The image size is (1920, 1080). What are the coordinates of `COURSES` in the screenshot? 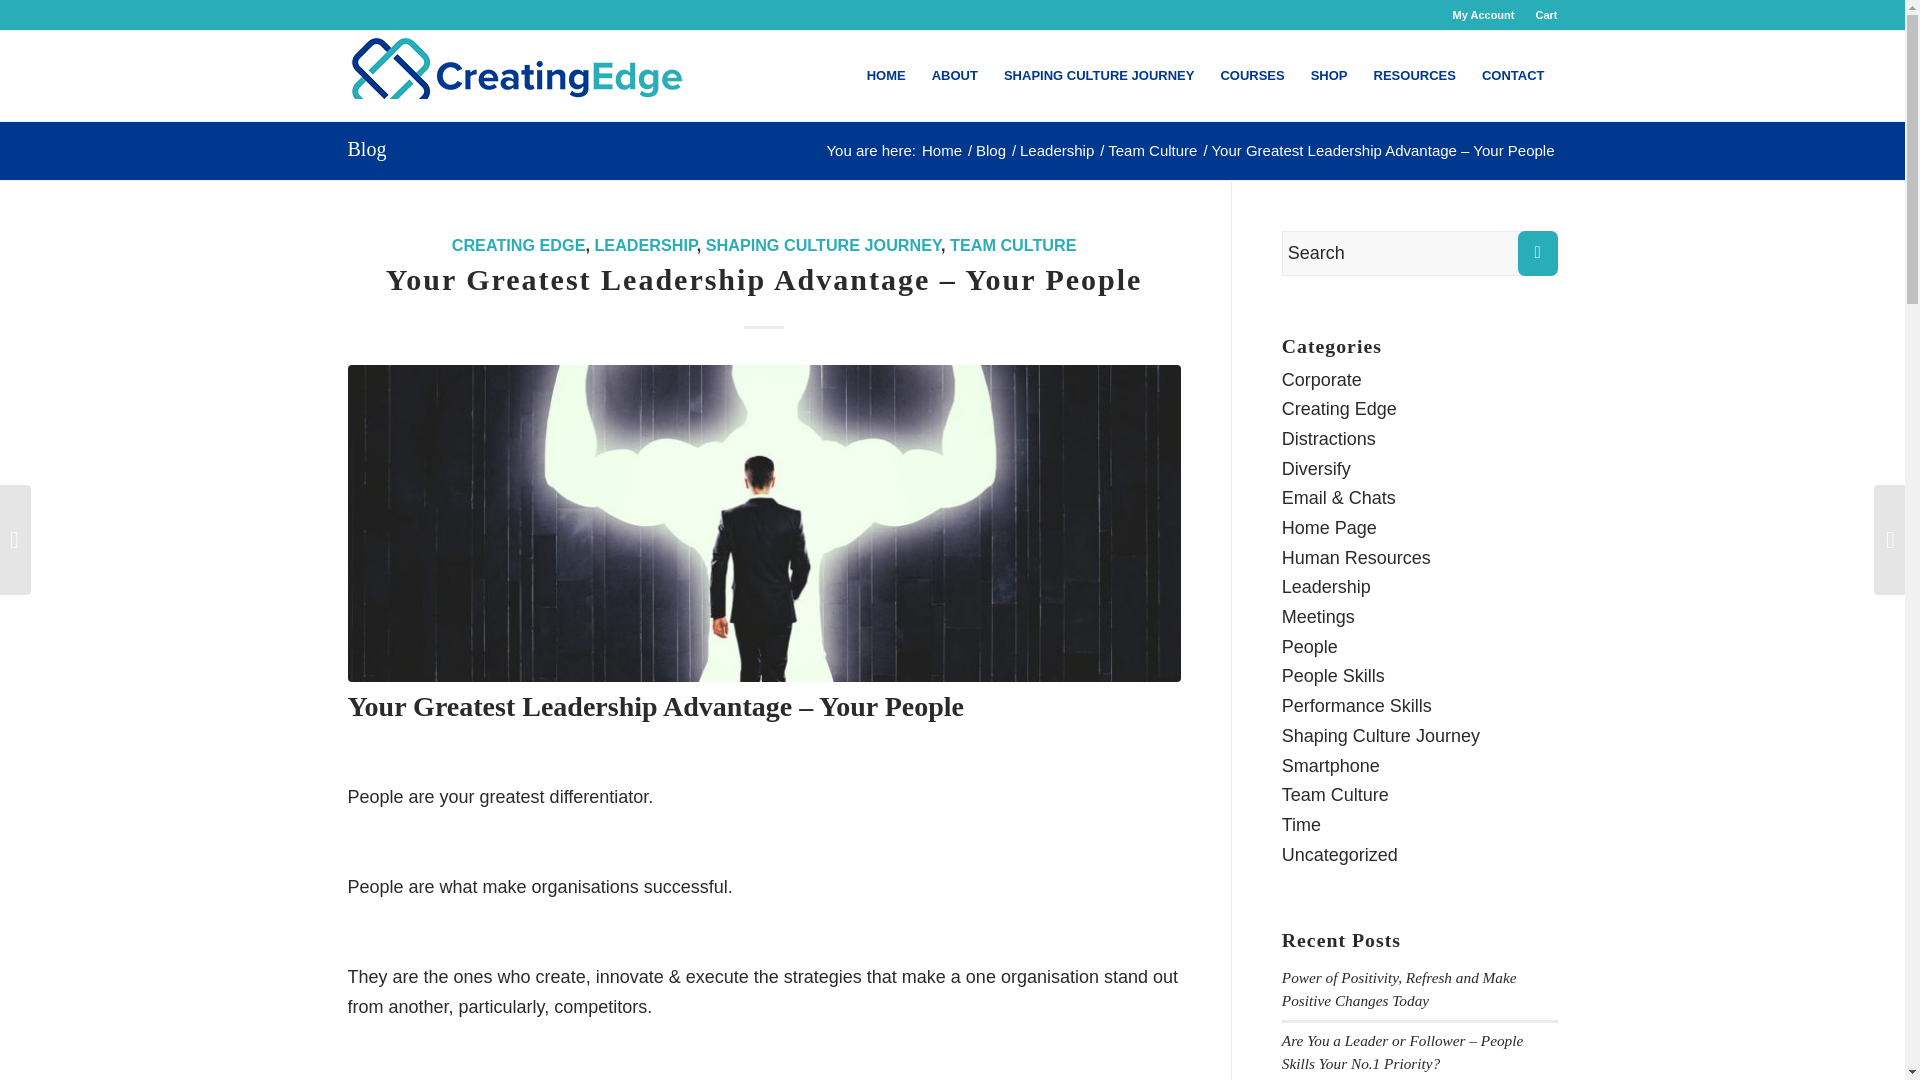 It's located at (1252, 76).